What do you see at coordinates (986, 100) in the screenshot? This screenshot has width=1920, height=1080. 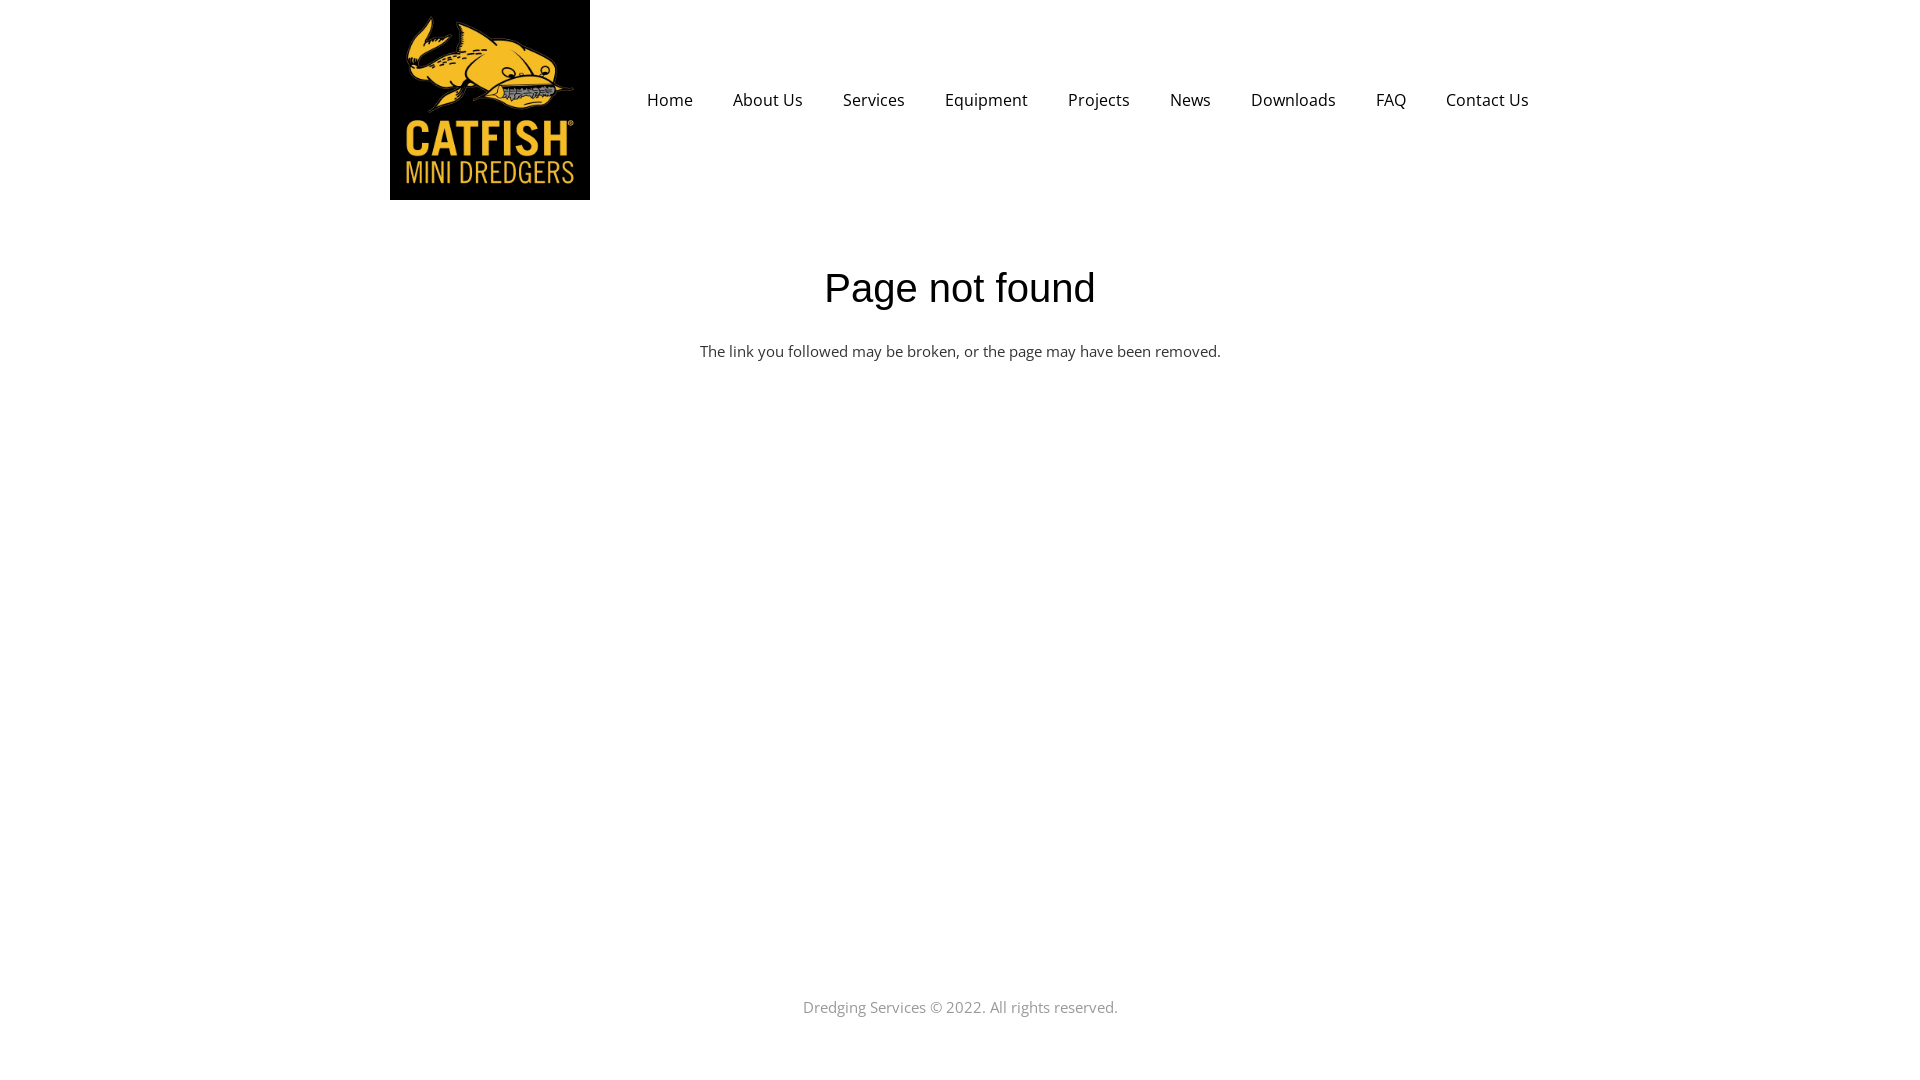 I see `Equipment` at bounding box center [986, 100].